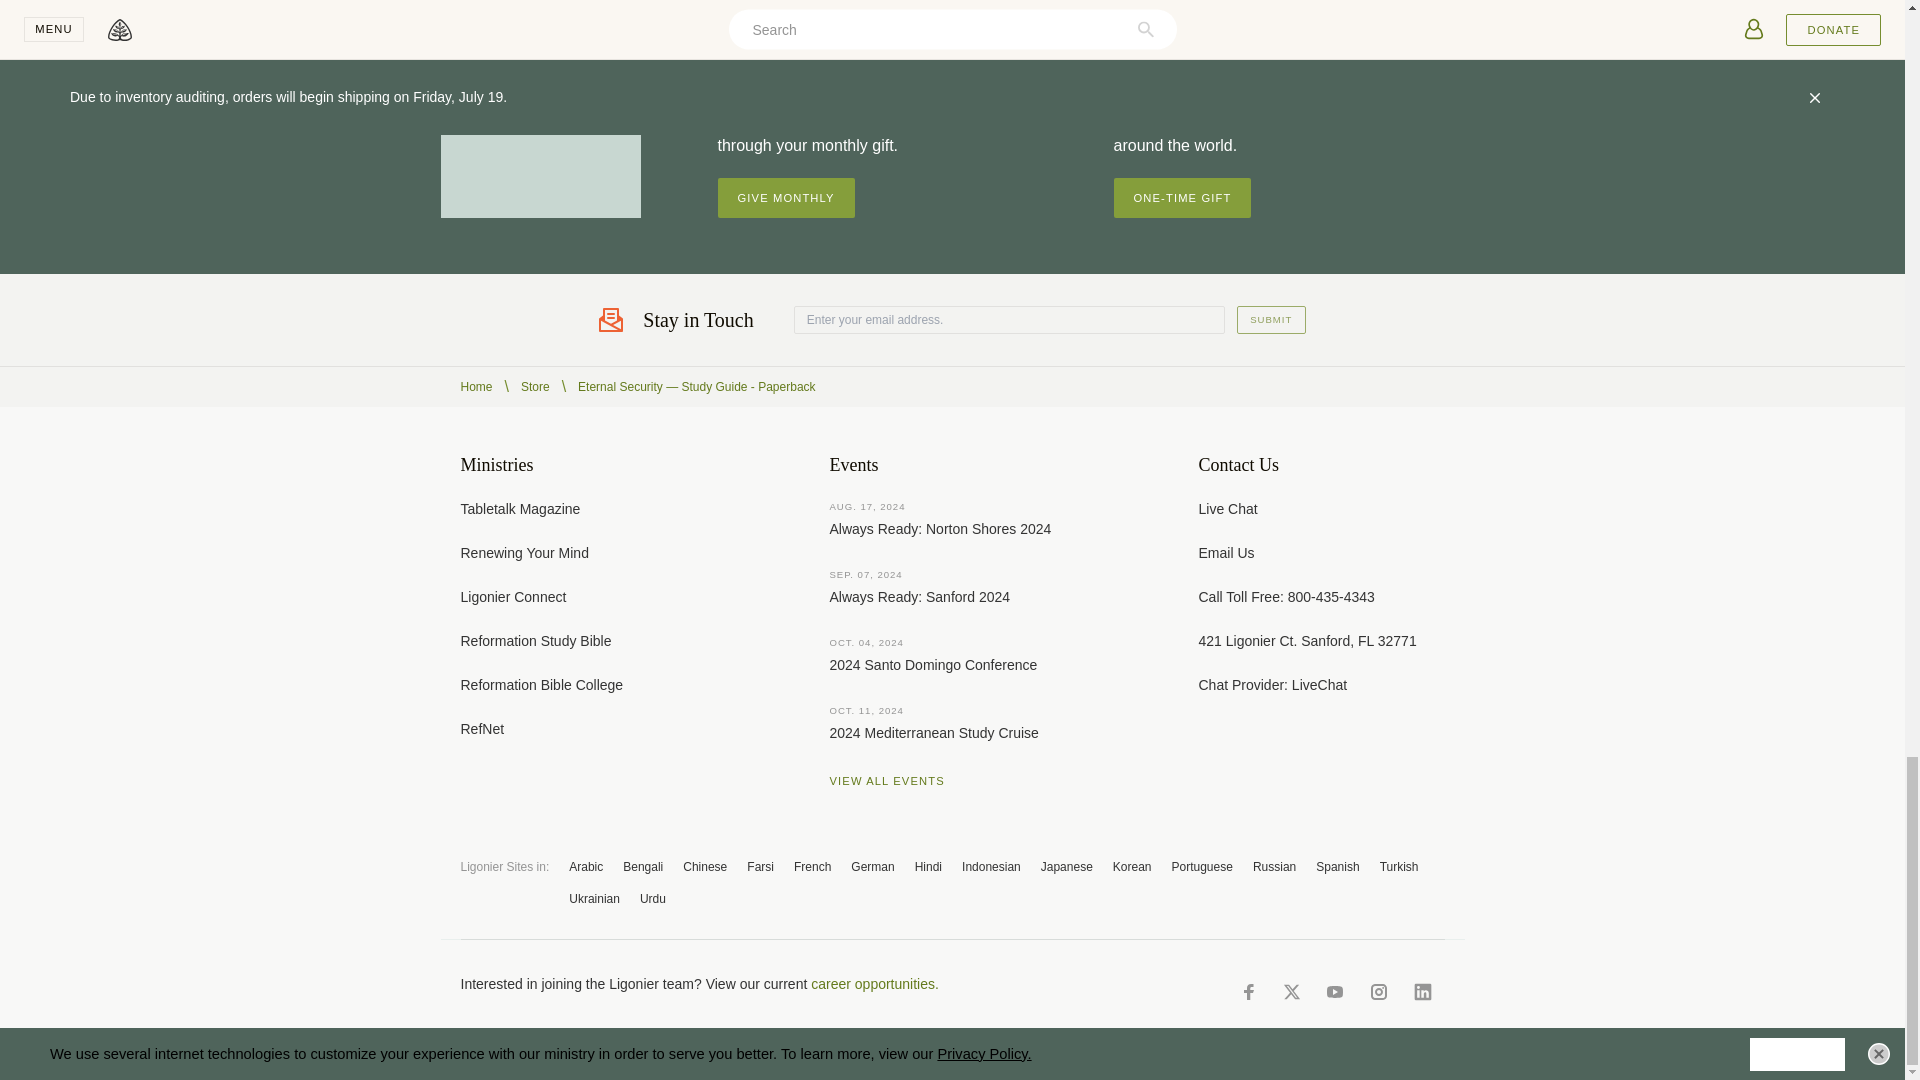 Image resolution: width=1920 pixels, height=1080 pixels. Describe the element at coordinates (786, 198) in the screenshot. I see `Give Monthly` at that location.